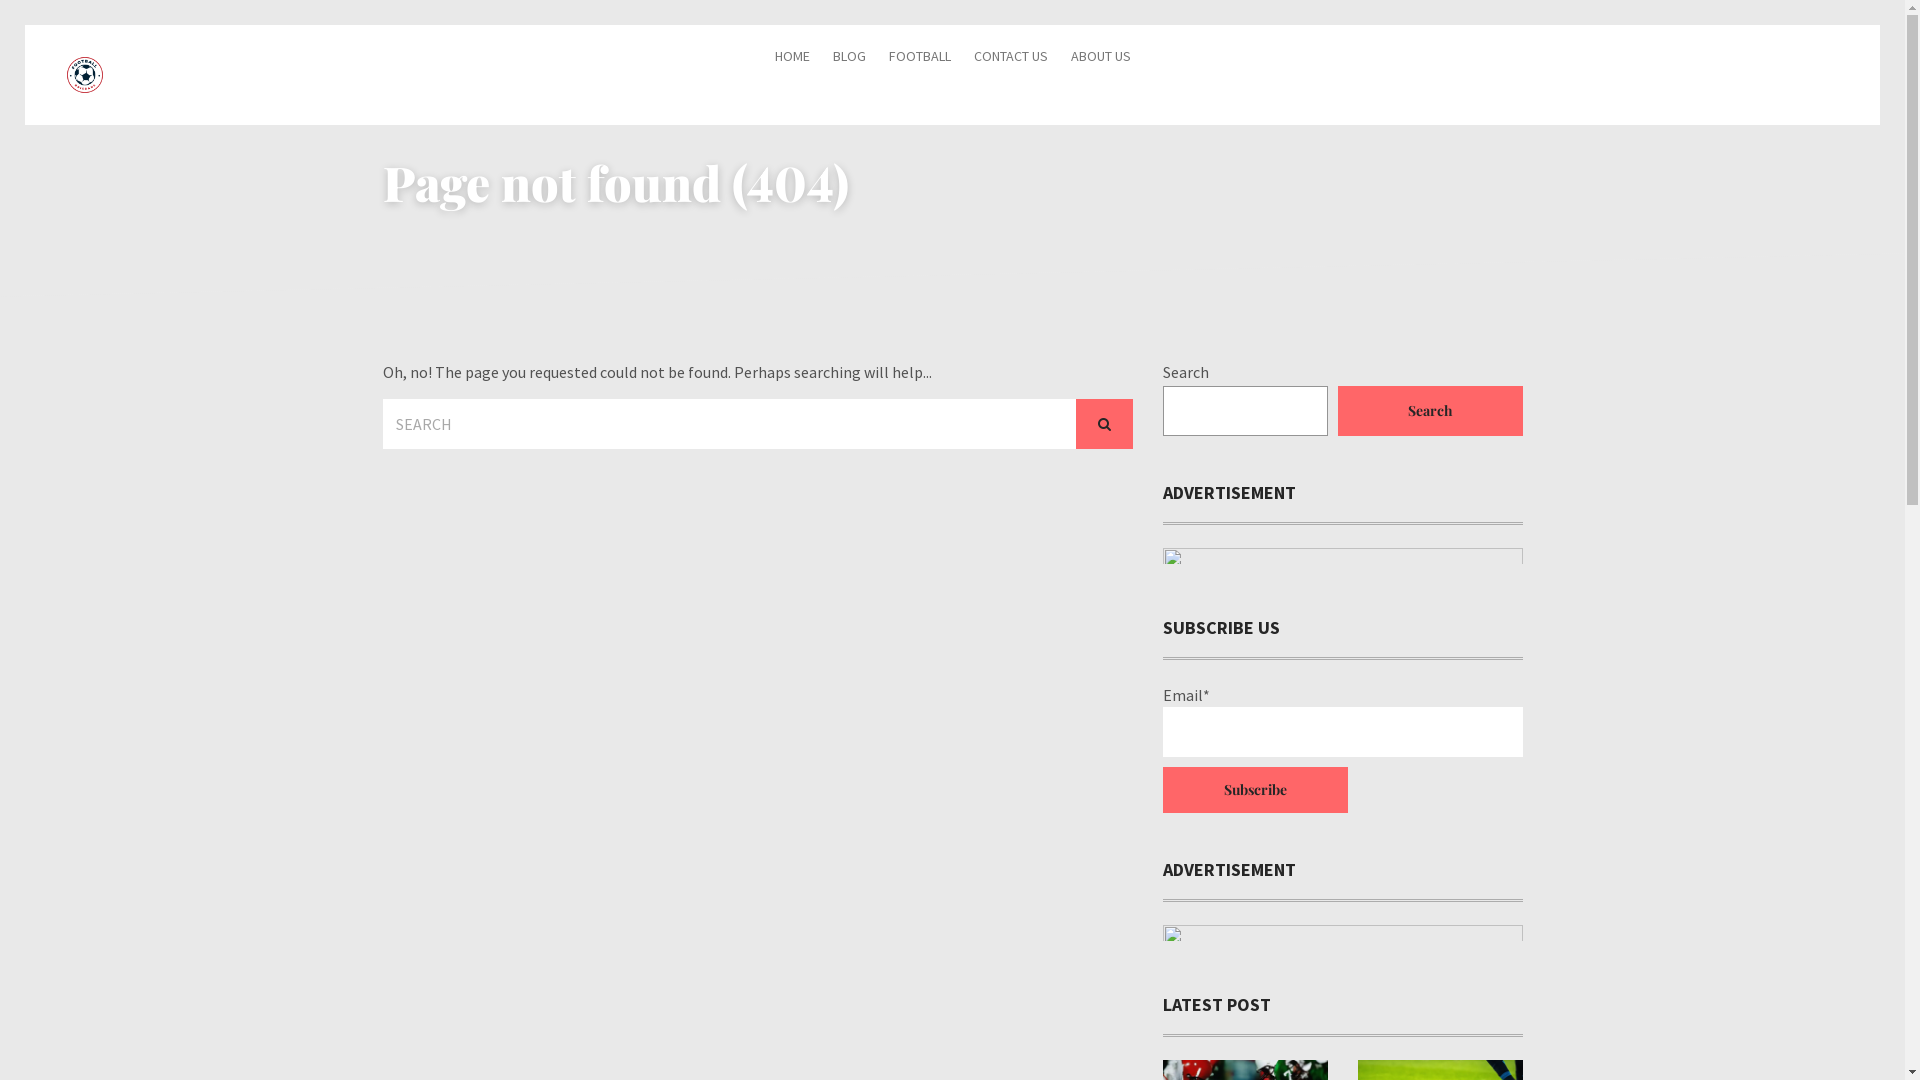 This screenshot has height=1080, width=1920. Describe the element at coordinates (1100, 55) in the screenshot. I see `ABOUT US` at that location.